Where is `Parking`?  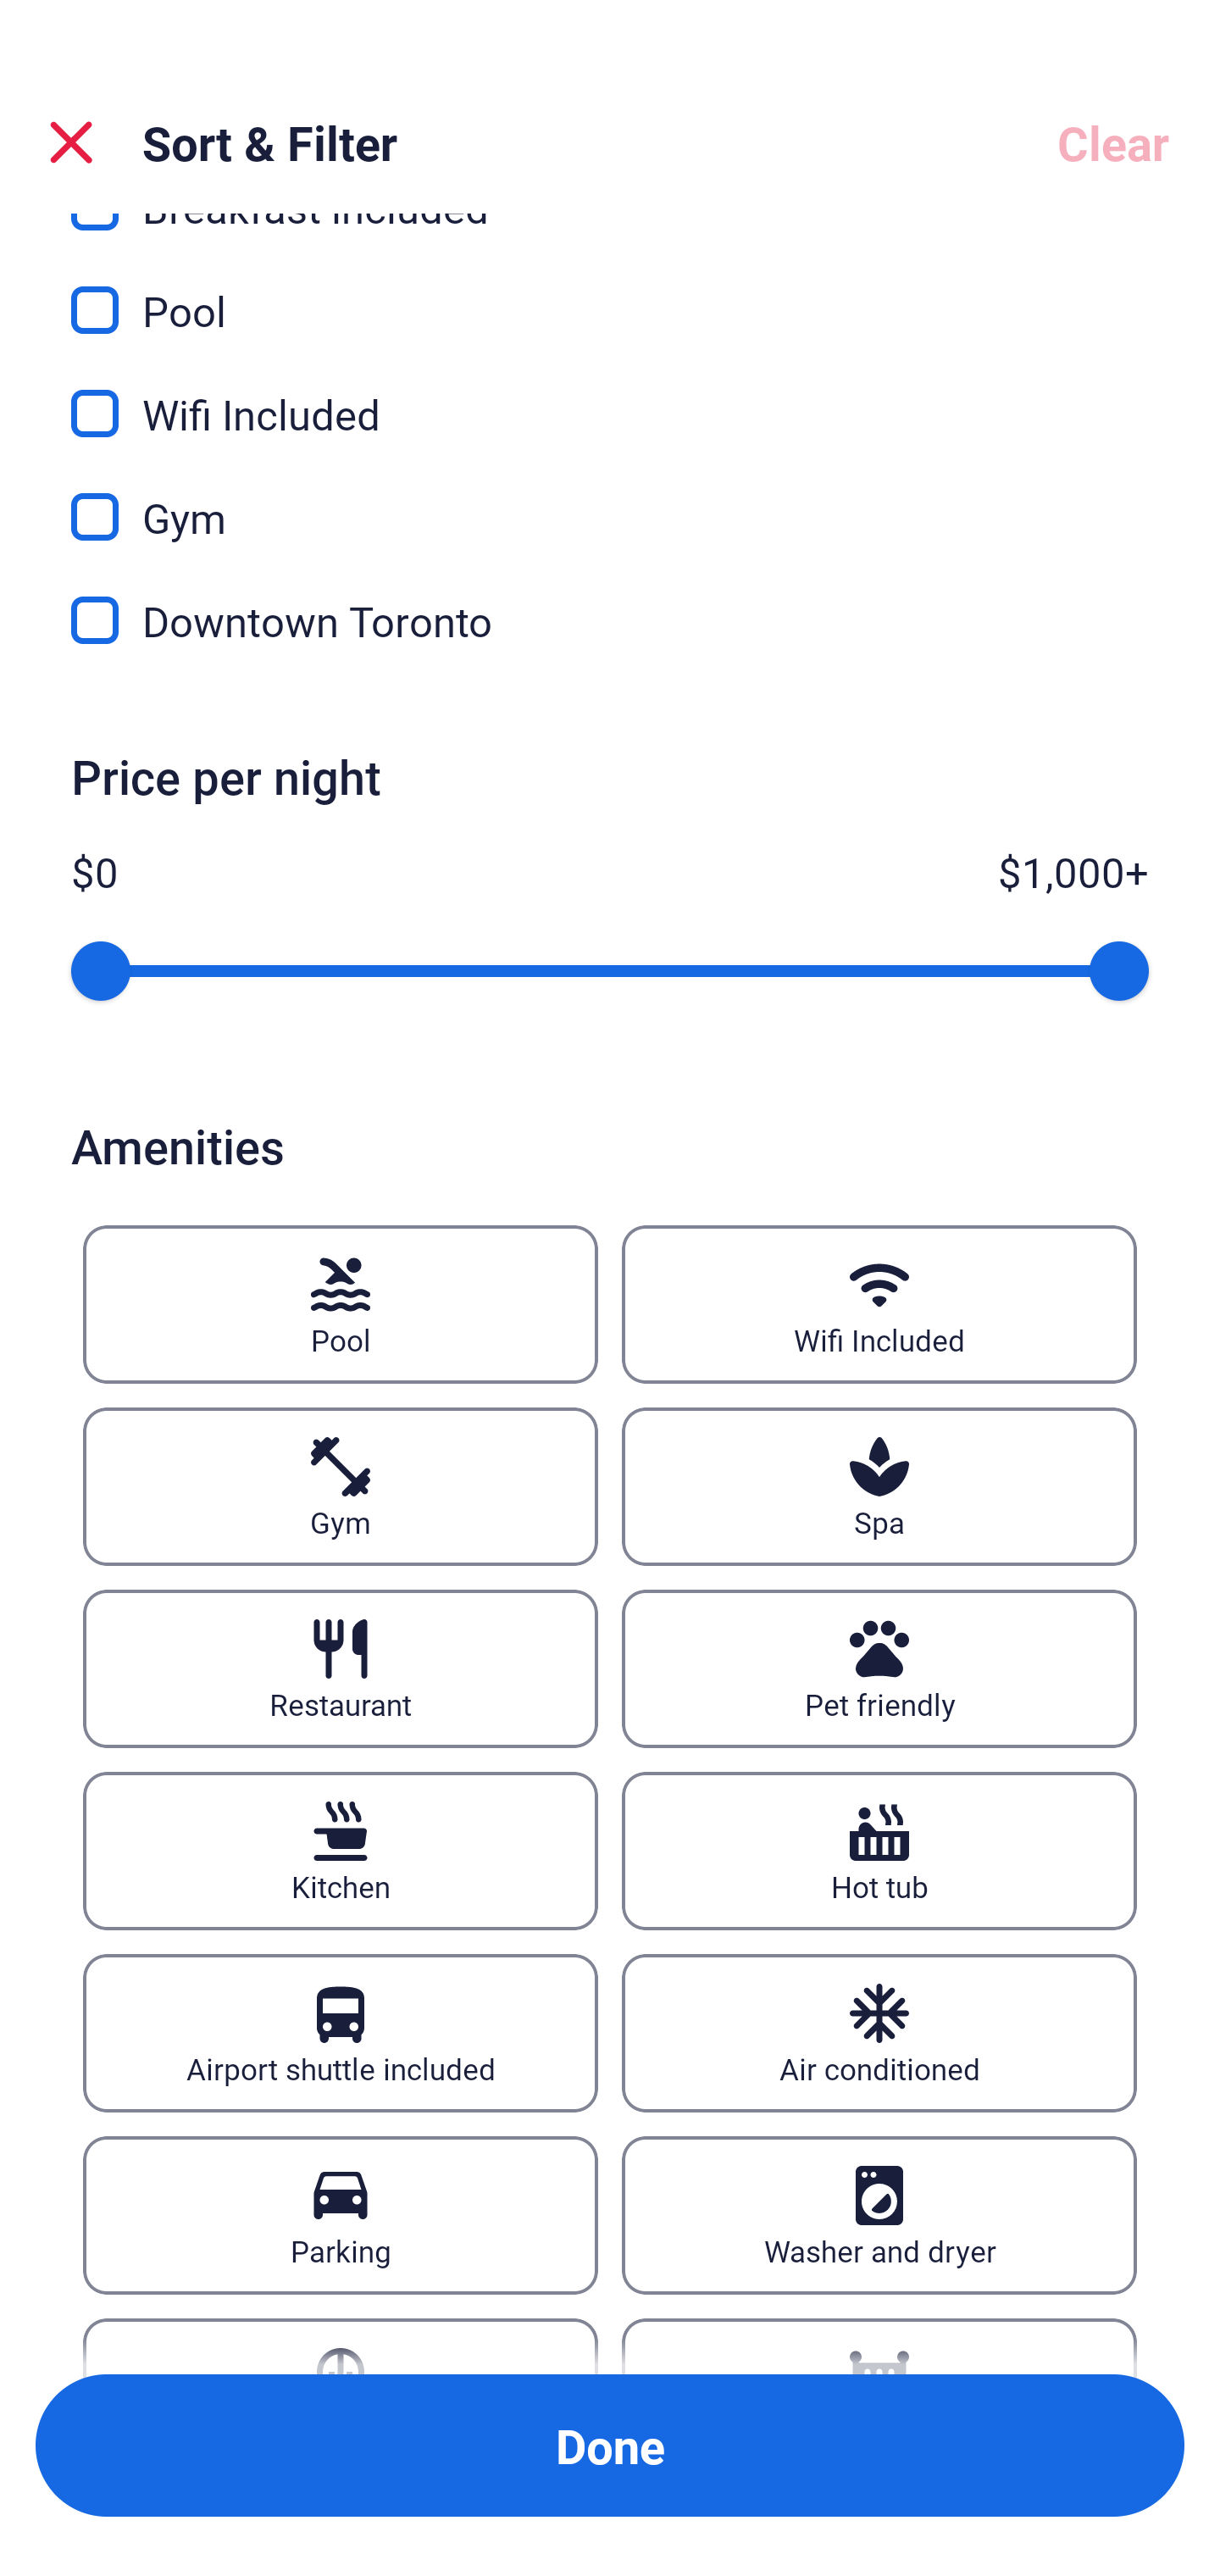
Parking is located at coordinates (340, 2215).